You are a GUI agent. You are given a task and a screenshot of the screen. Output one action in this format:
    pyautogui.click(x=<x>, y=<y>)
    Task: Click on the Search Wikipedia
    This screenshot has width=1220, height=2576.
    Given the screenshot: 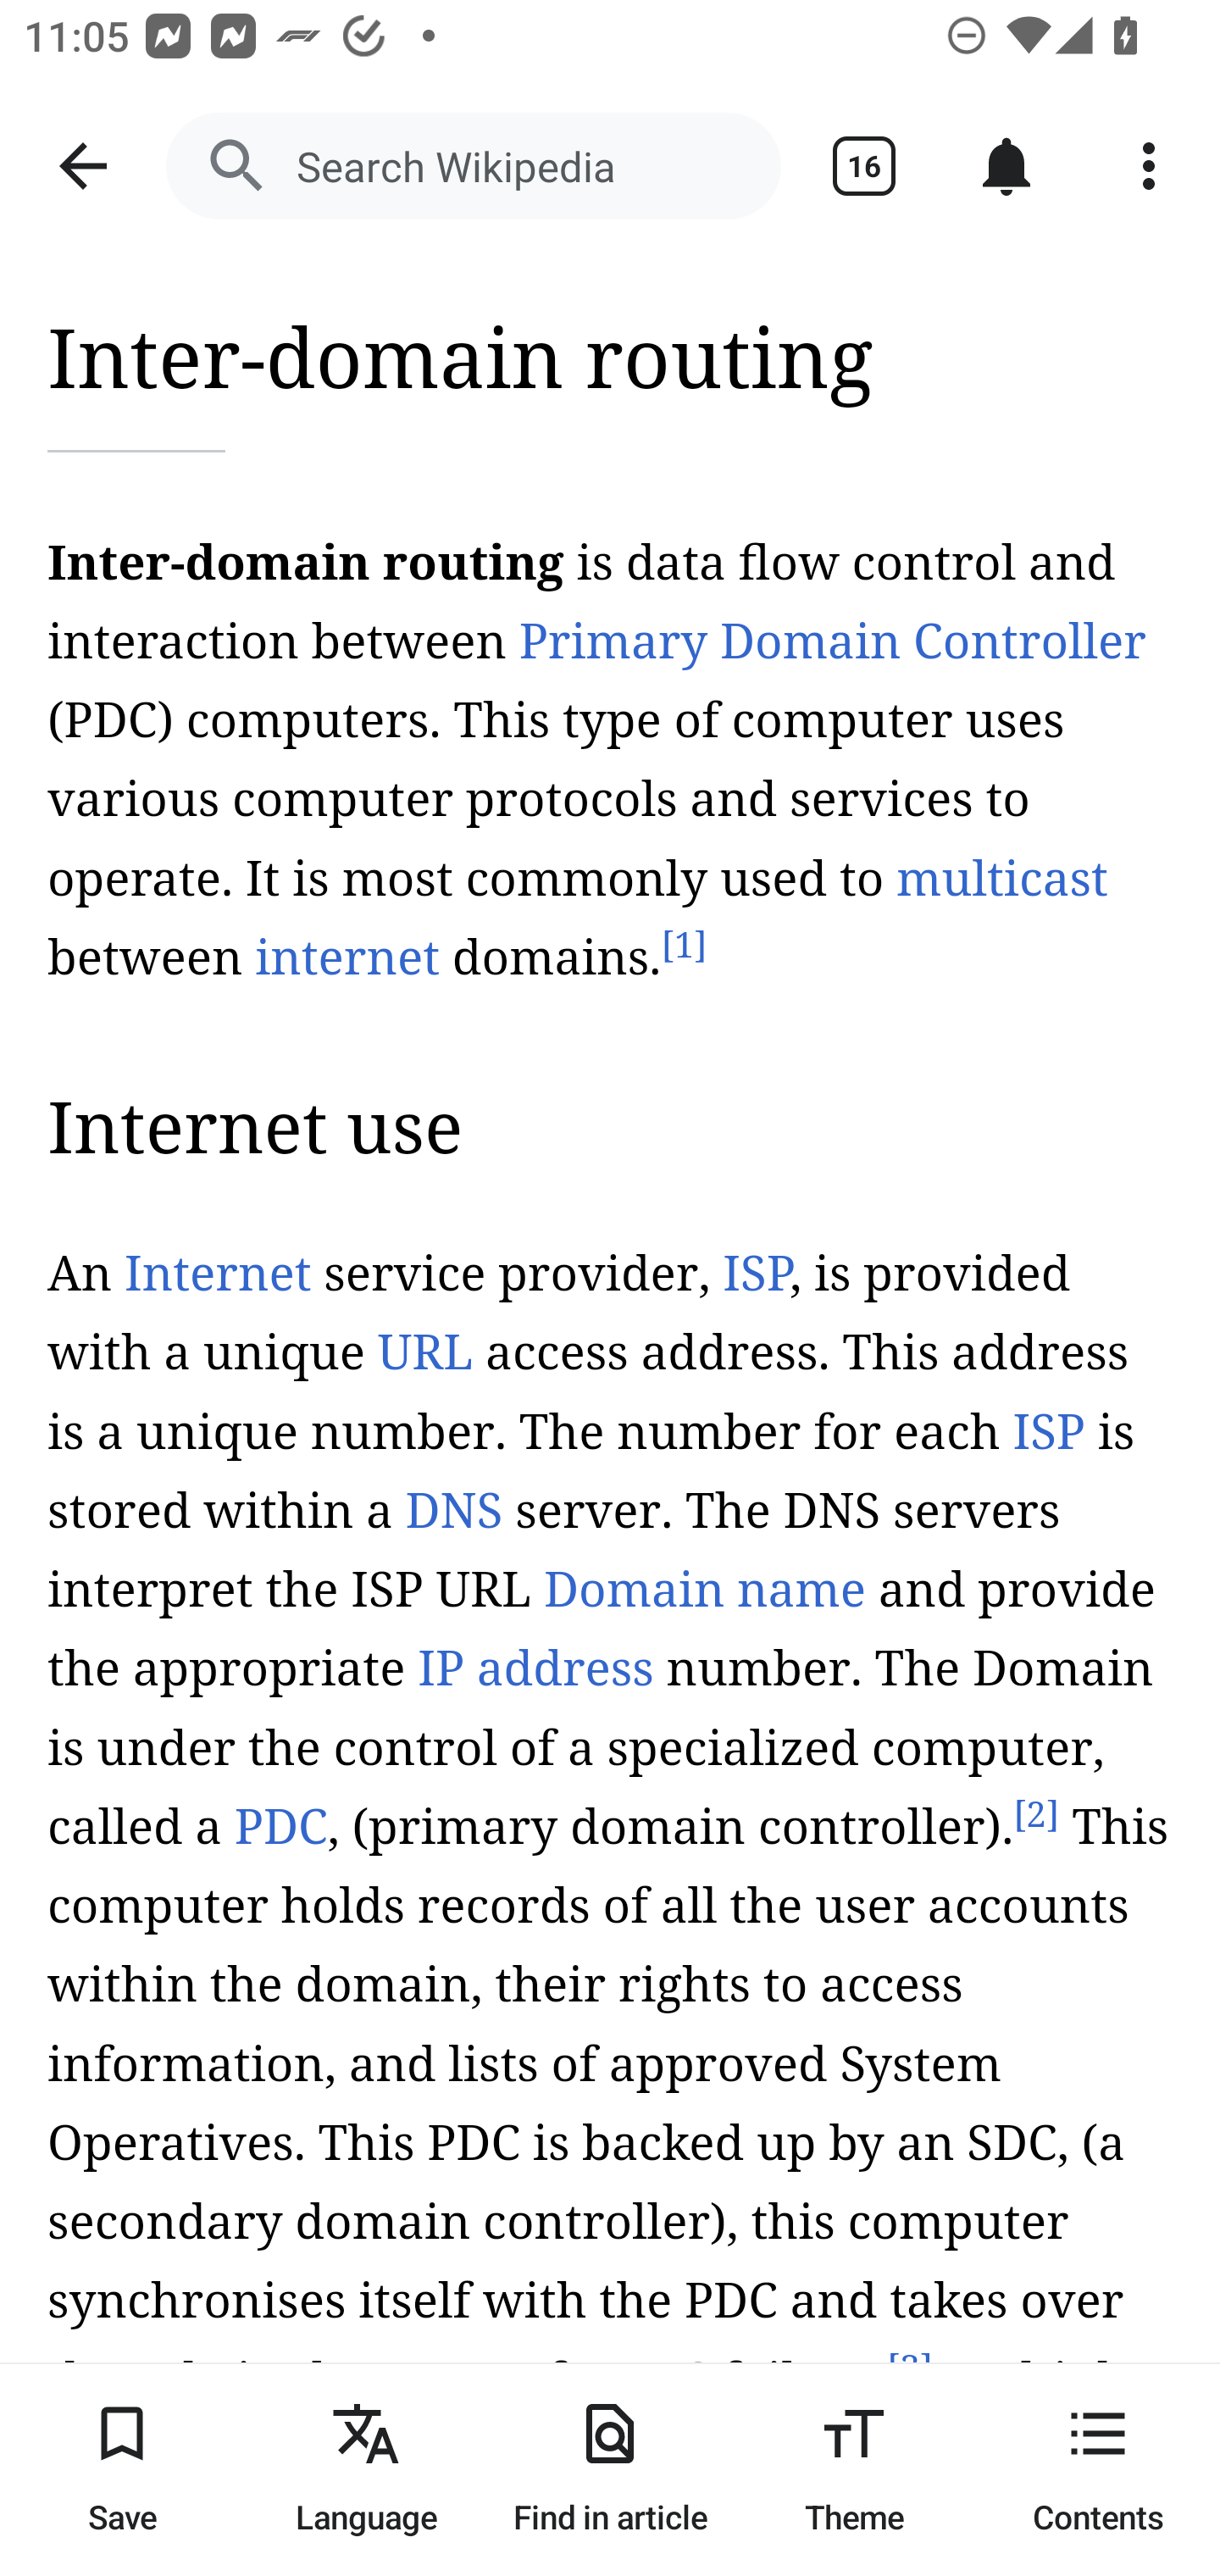 What is the action you would take?
    pyautogui.click(x=473, y=166)
    